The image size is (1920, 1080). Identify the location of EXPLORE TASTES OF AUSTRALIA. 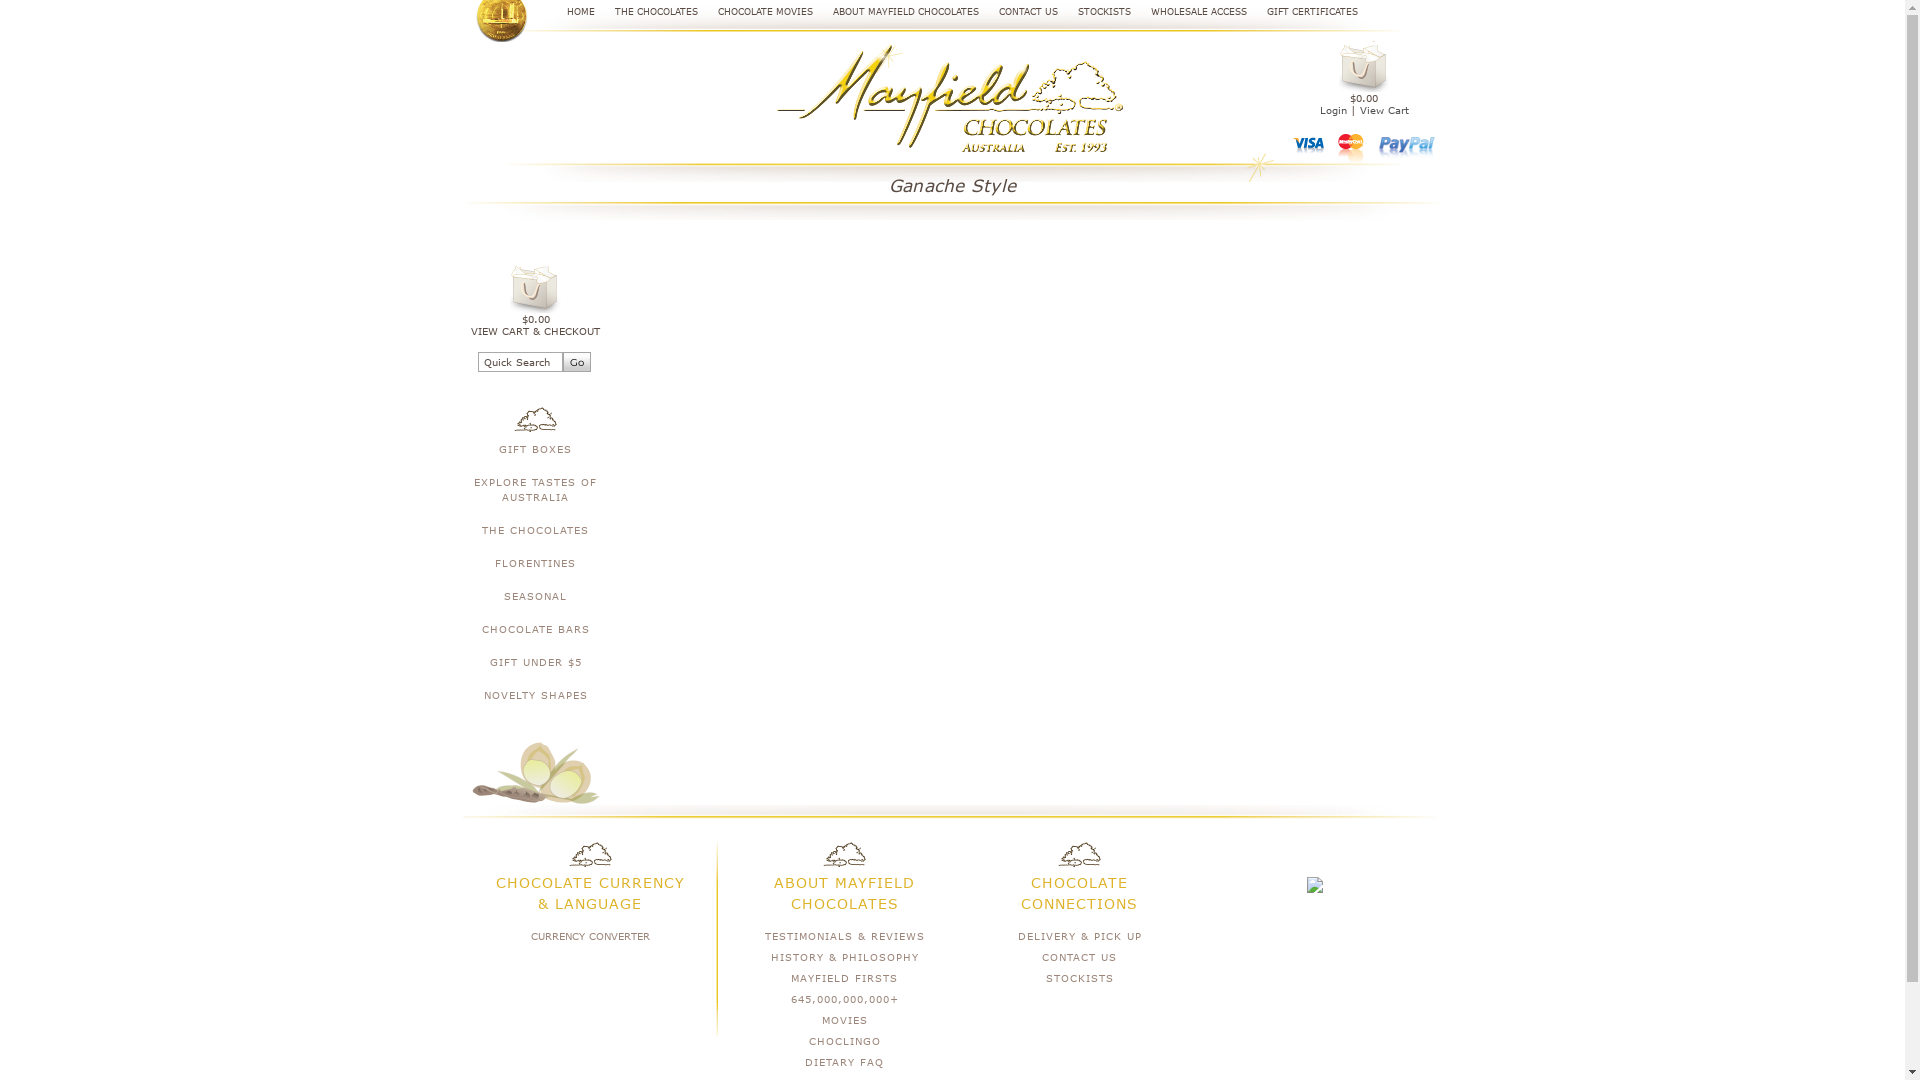
(535, 489).